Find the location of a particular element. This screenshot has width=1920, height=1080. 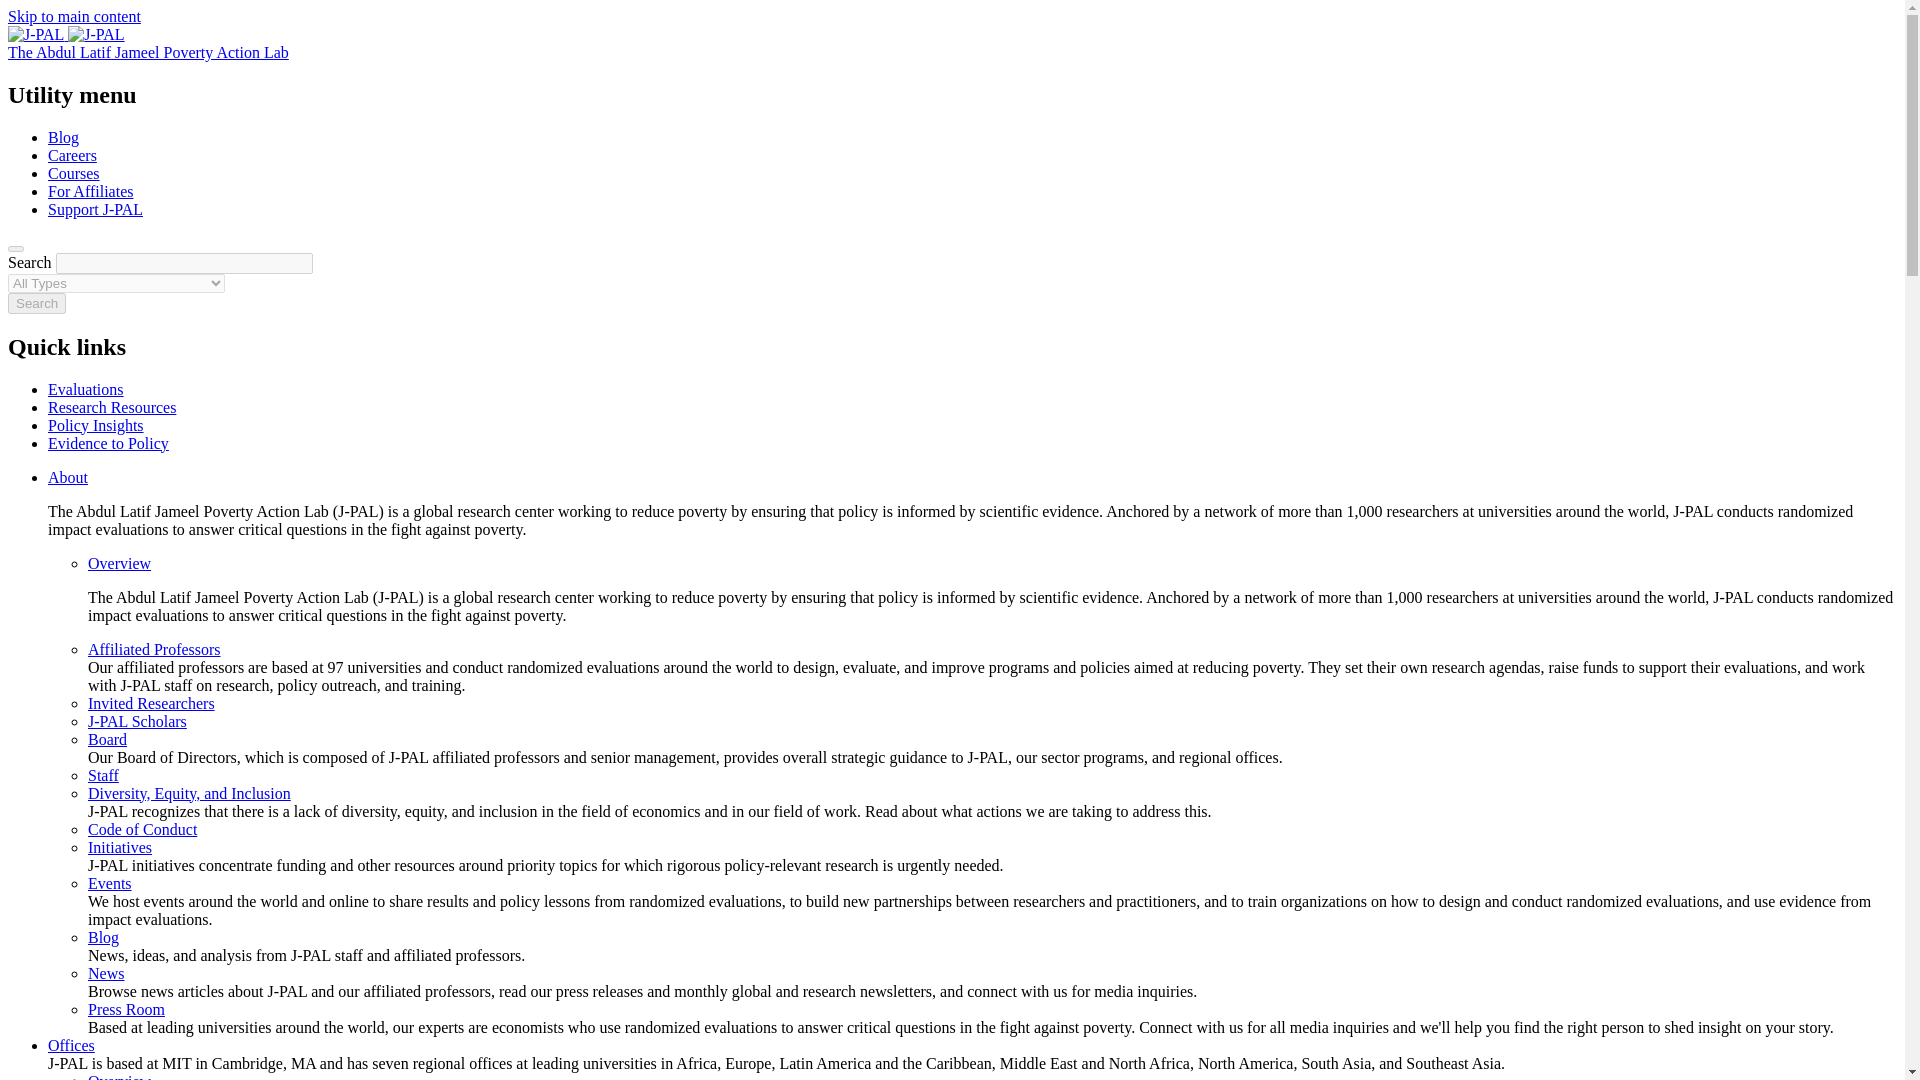

Code of Conduct for the J-PAL Community is located at coordinates (142, 829).